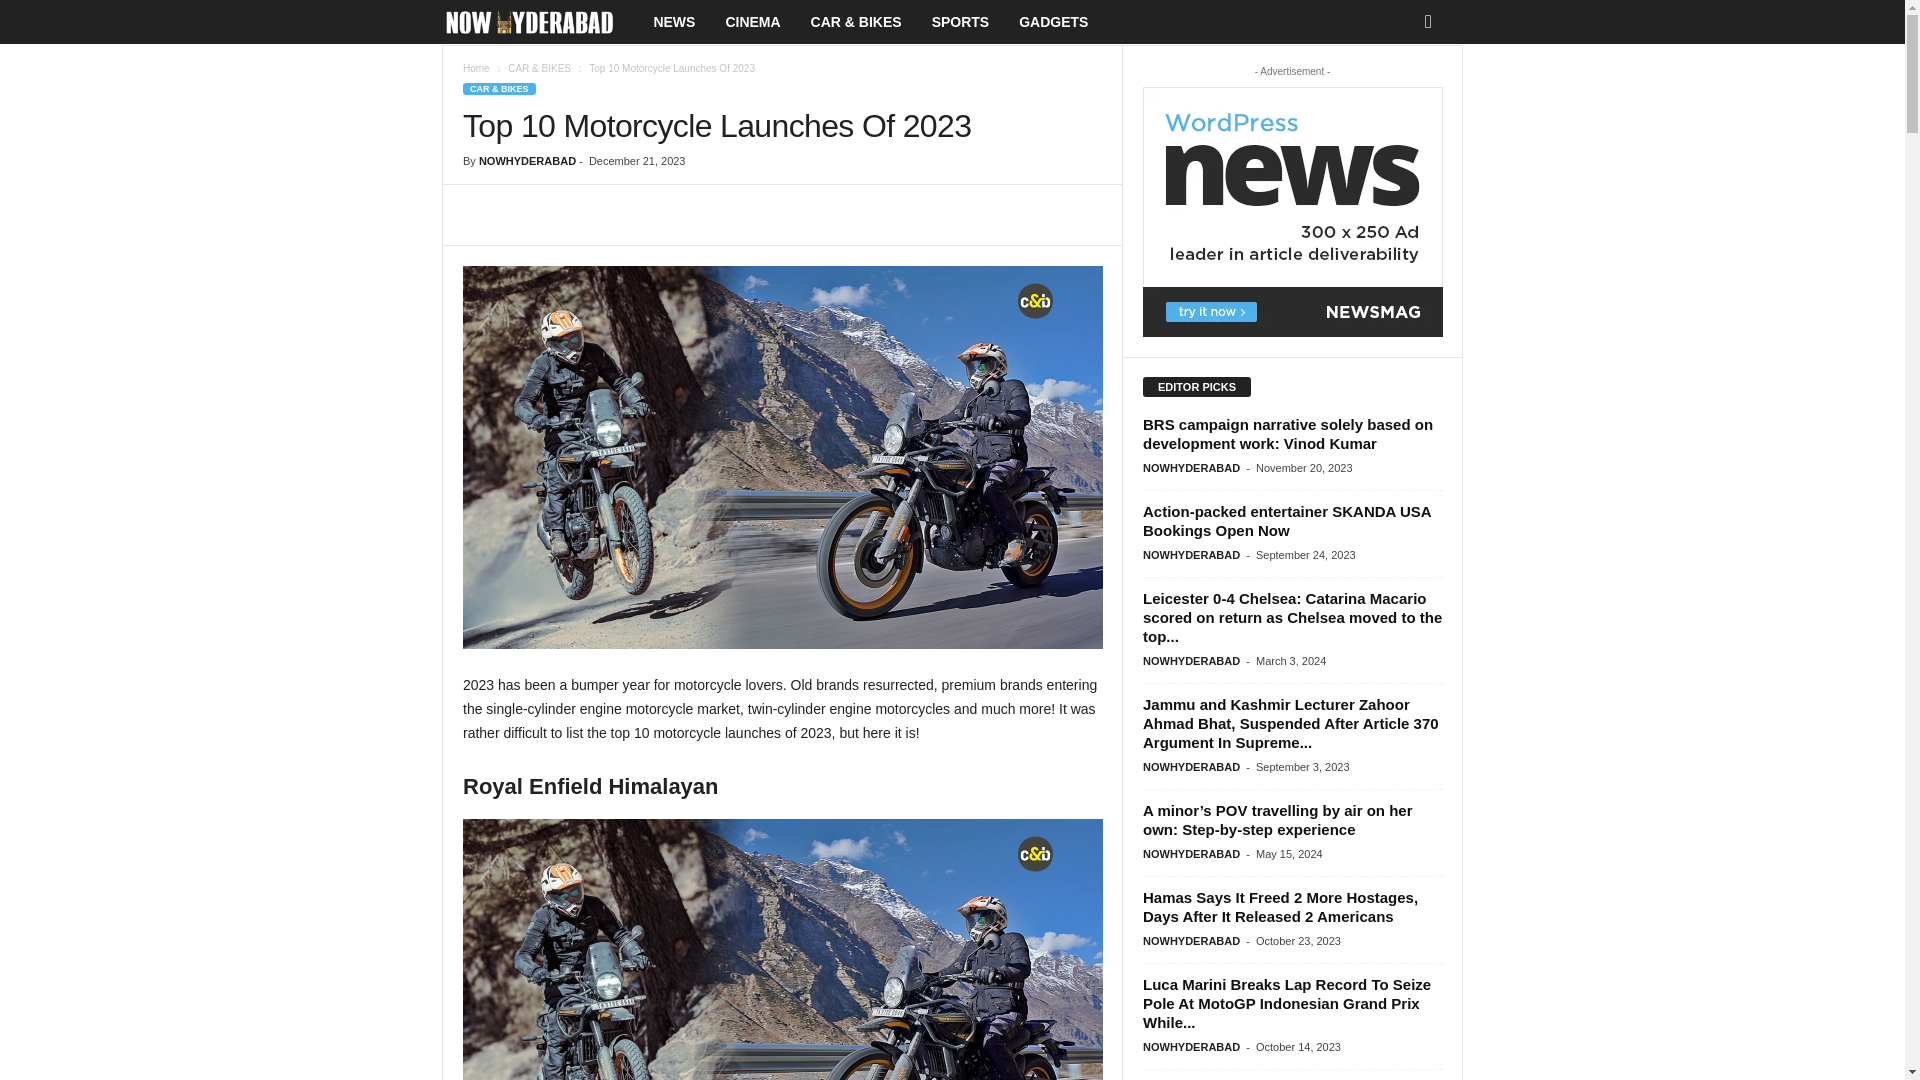 This screenshot has width=1920, height=1080. Describe the element at coordinates (752, 22) in the screenshot. I see `CINEMA` at that location.